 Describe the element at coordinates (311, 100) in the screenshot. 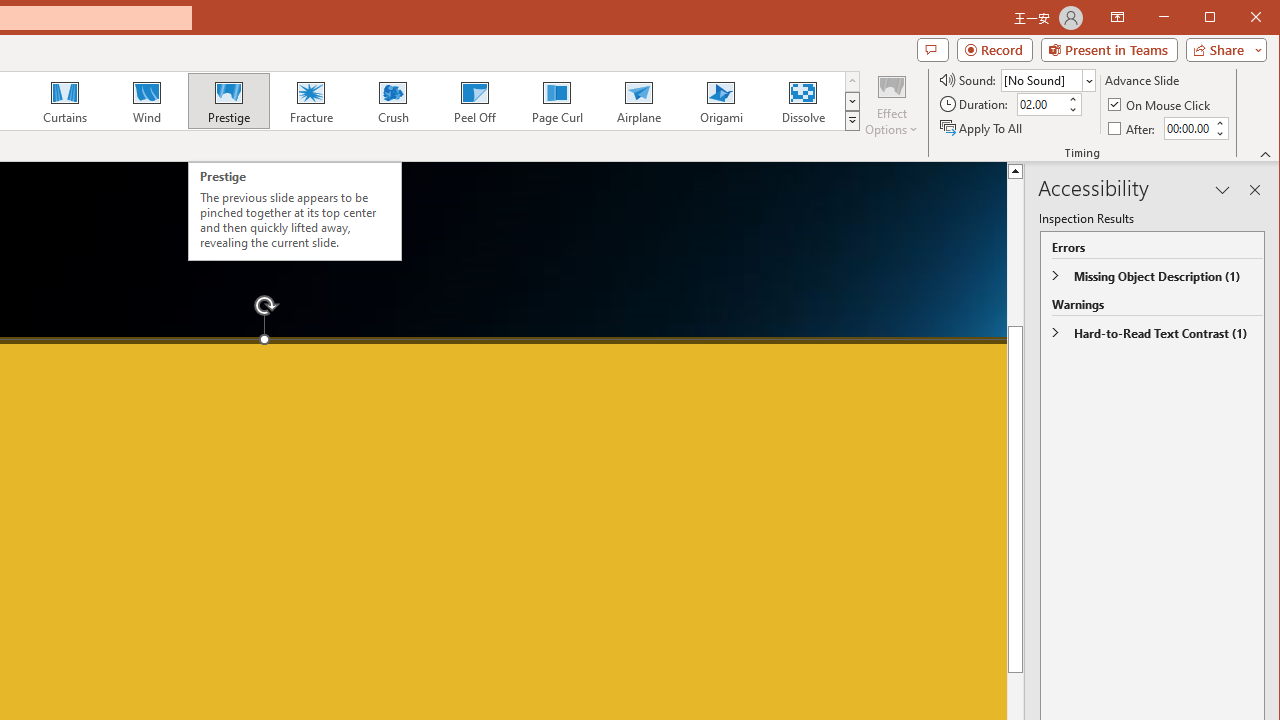

I see `Fracture` at that location.